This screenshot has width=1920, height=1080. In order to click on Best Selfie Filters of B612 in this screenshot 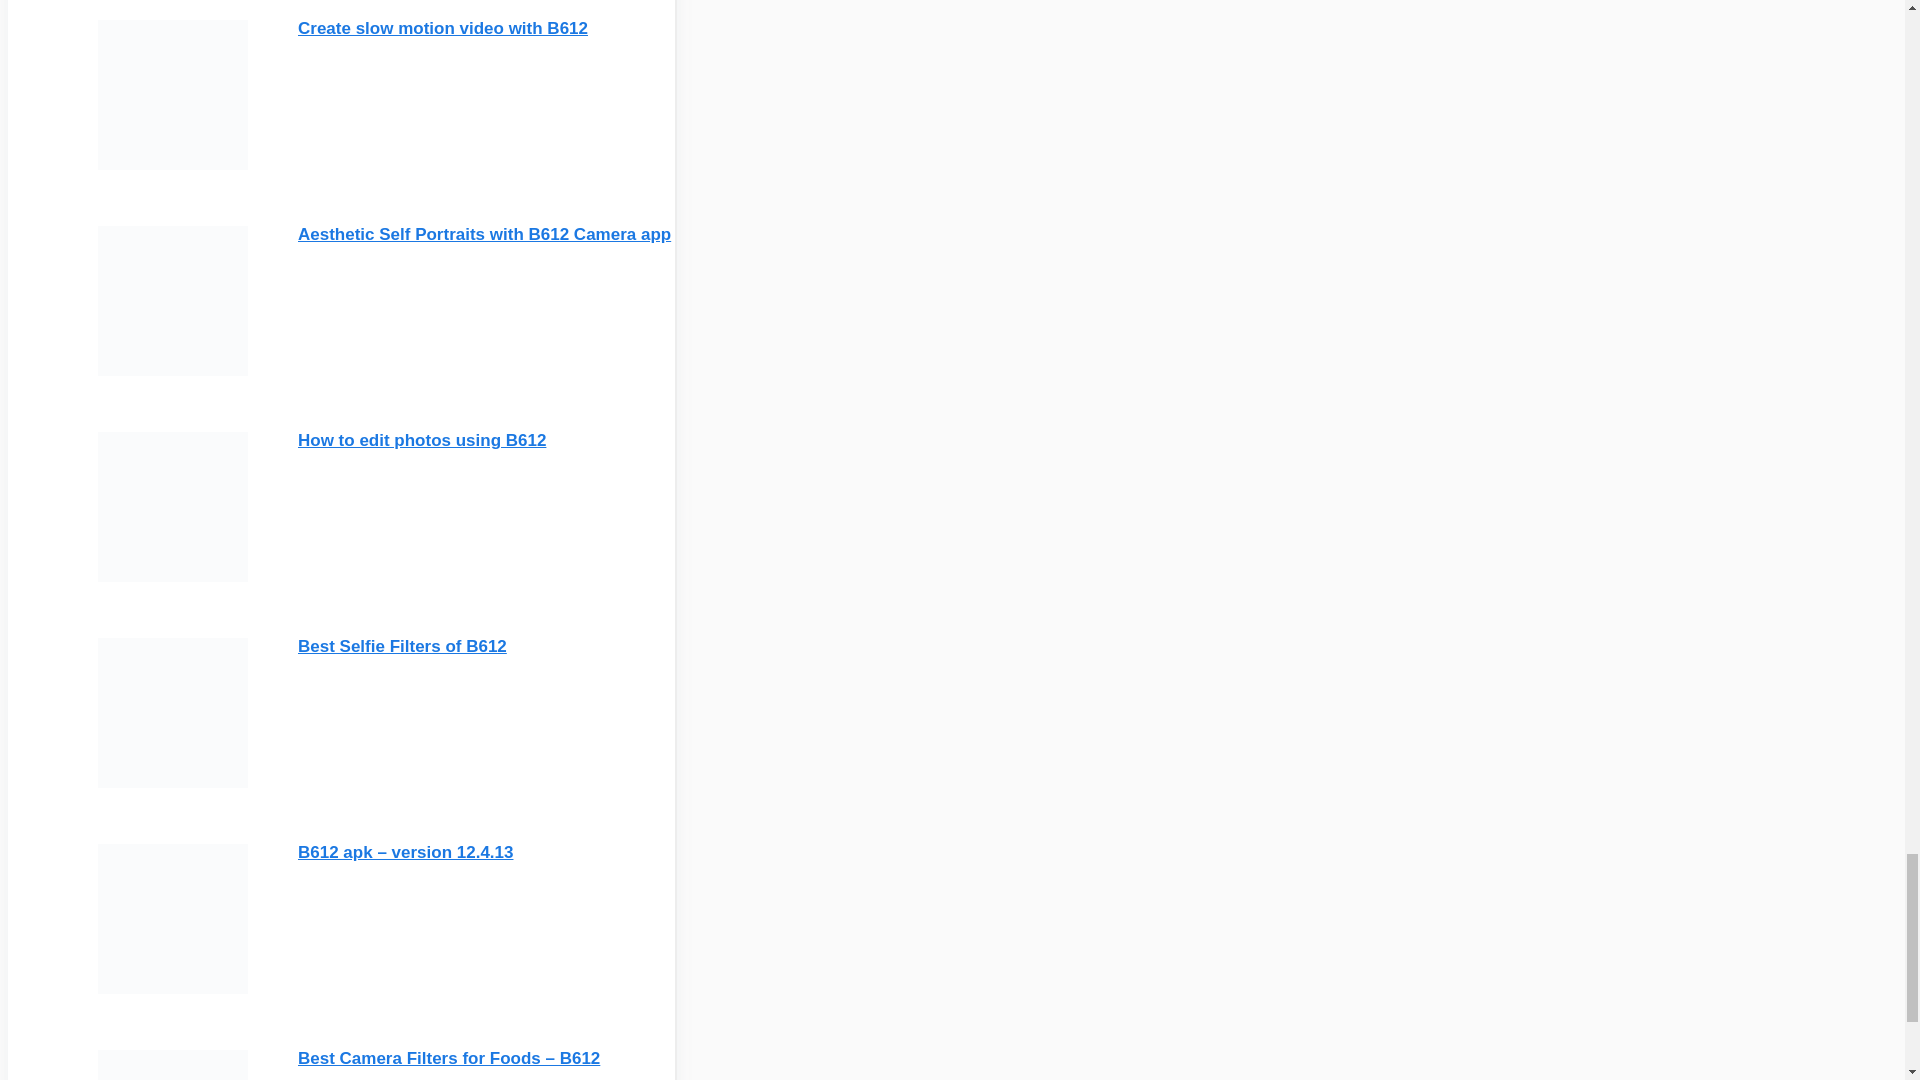, I will do `click(402, 645)`.